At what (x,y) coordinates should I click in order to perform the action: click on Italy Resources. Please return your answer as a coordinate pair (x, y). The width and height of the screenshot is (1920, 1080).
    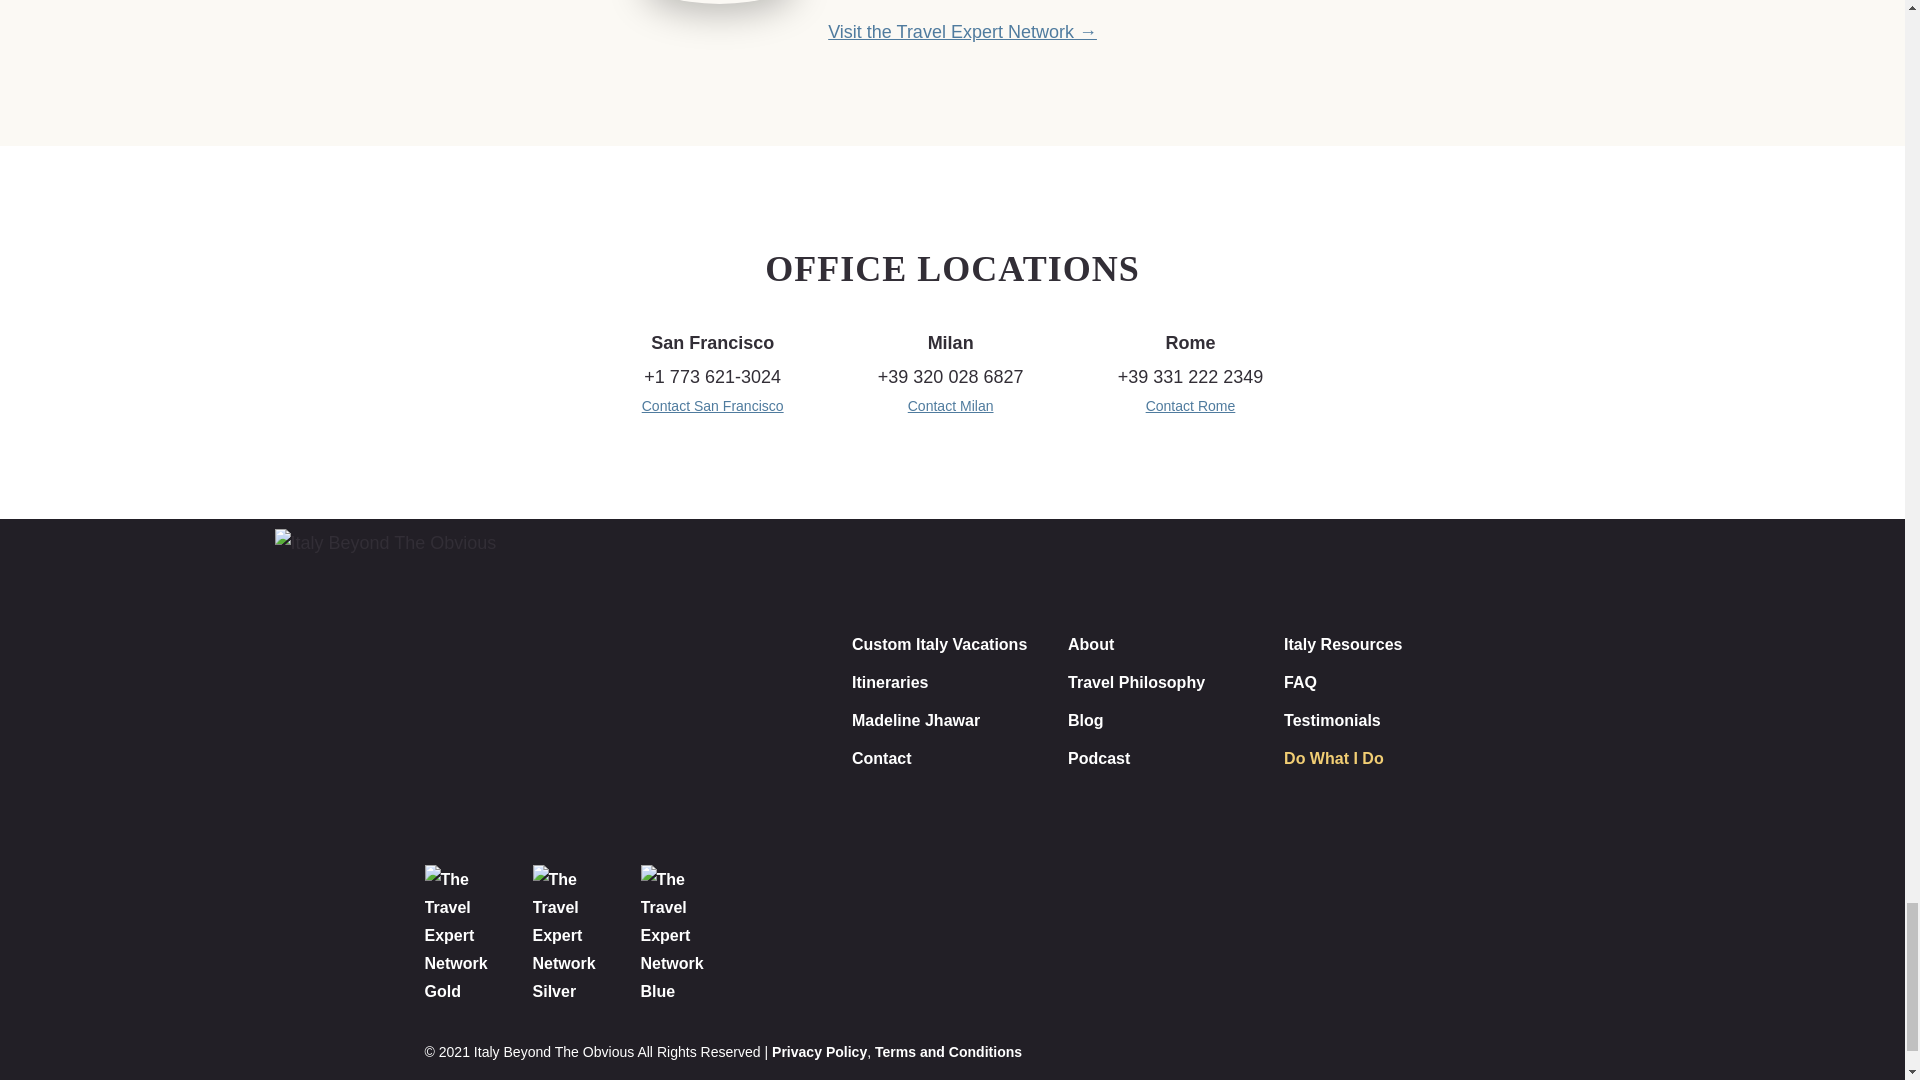
    Looking at the image, I should click on (1342, 643).